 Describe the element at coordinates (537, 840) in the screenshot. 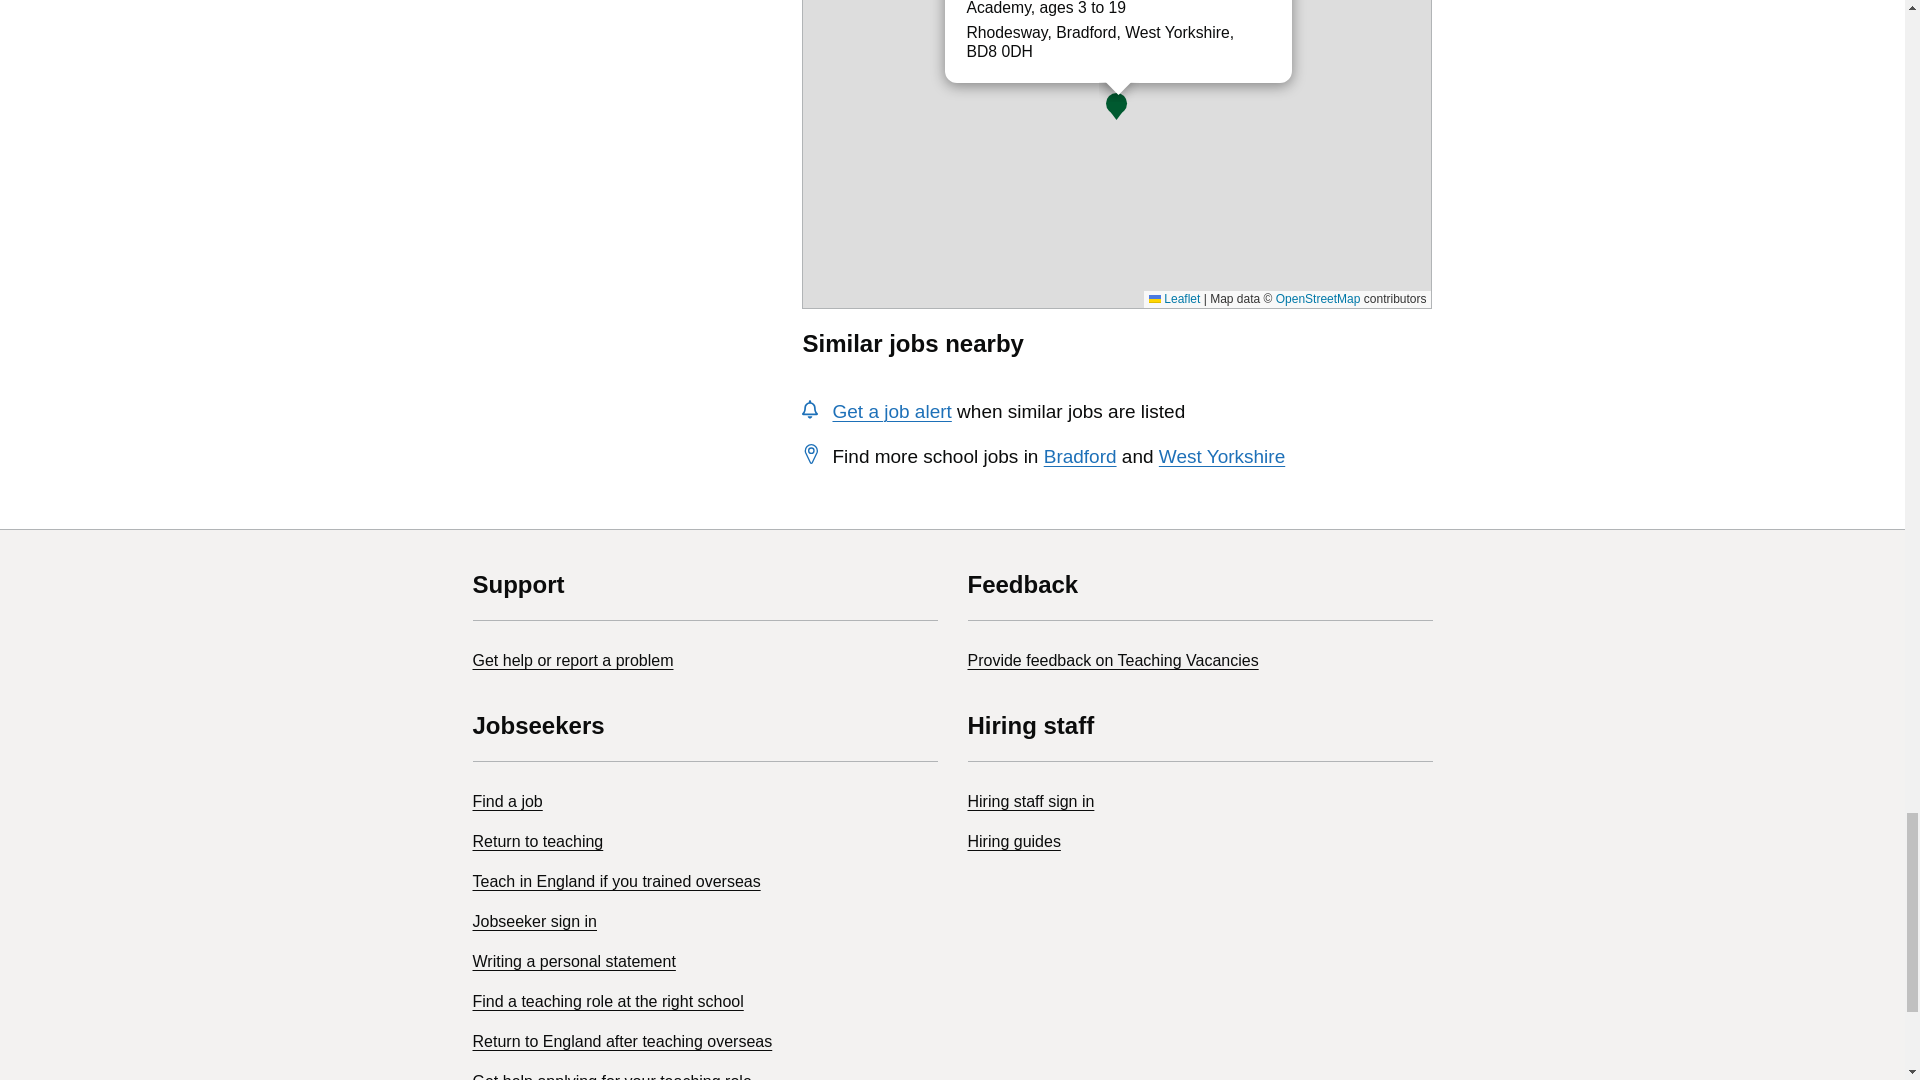

I see `Return to teaching` at that location.